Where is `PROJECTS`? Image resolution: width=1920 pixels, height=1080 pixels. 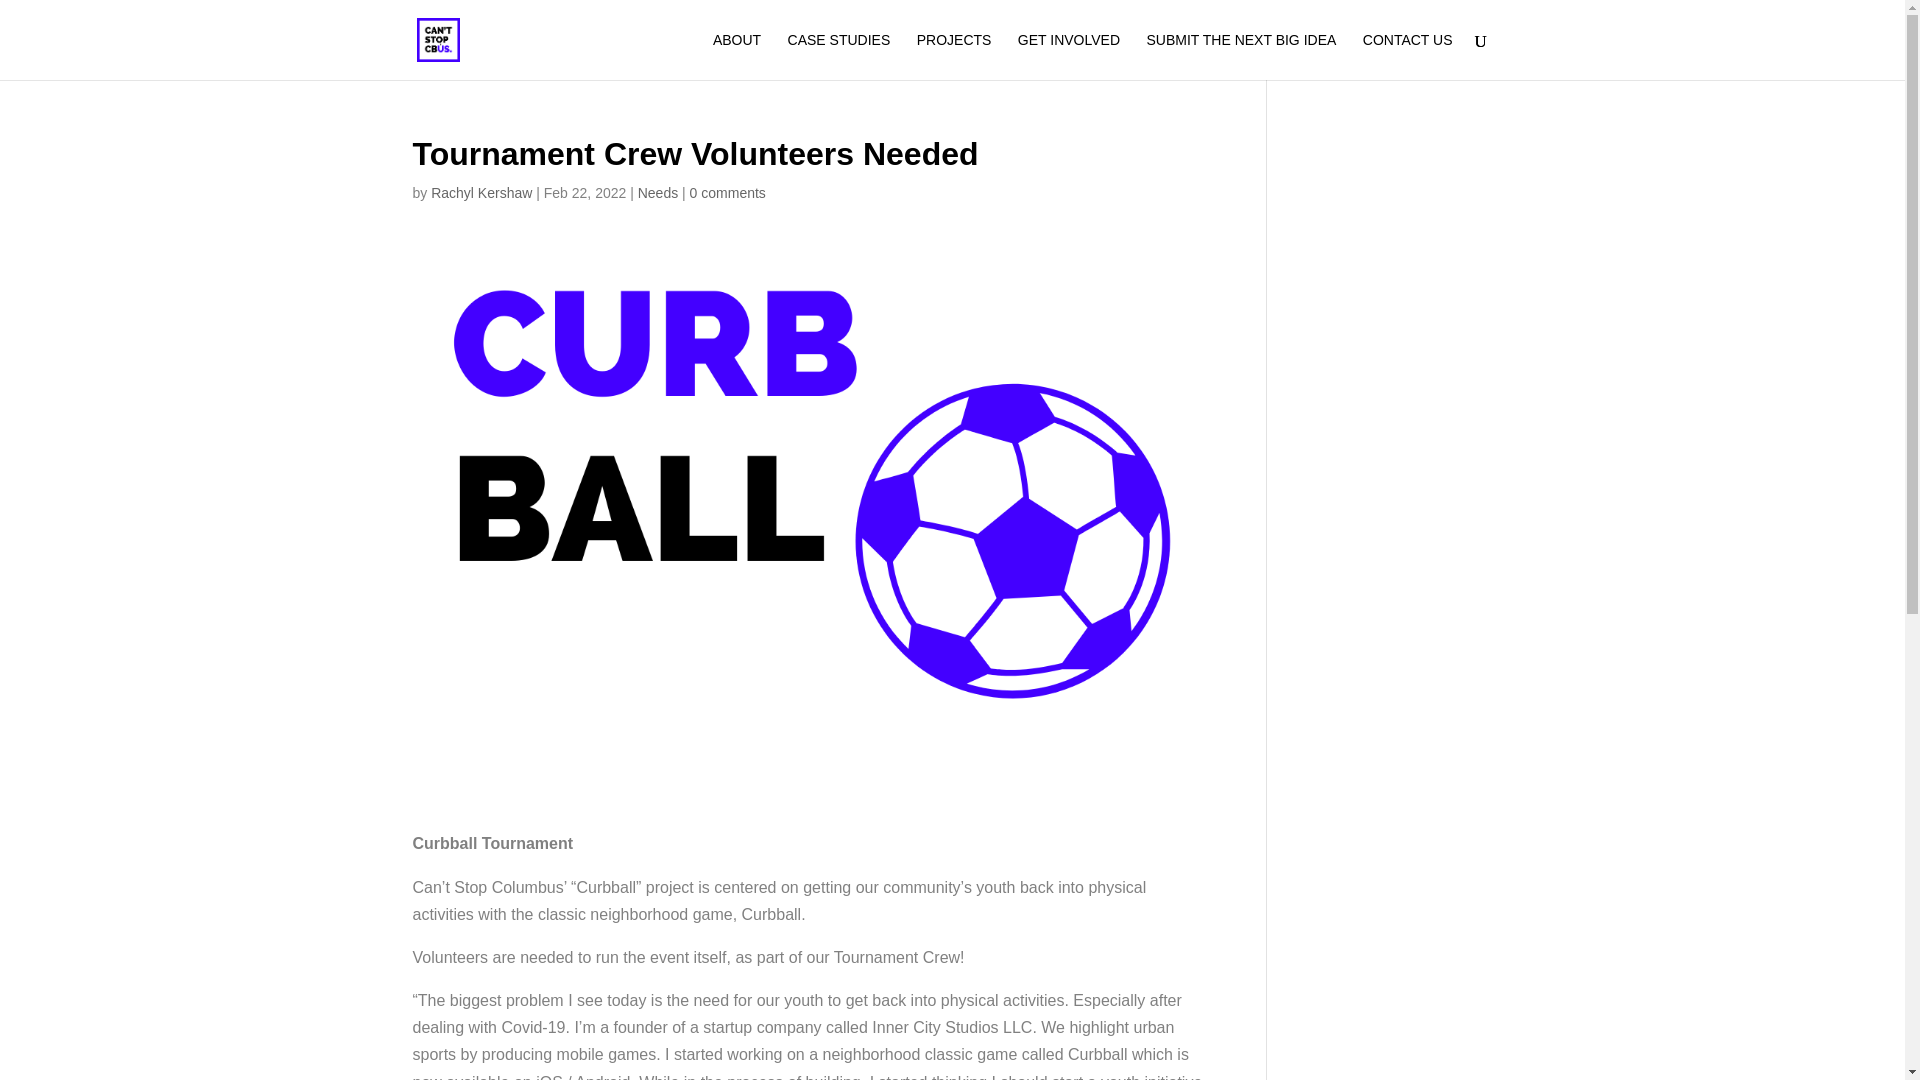 PROJECTS is located at coordinates (954, 56).